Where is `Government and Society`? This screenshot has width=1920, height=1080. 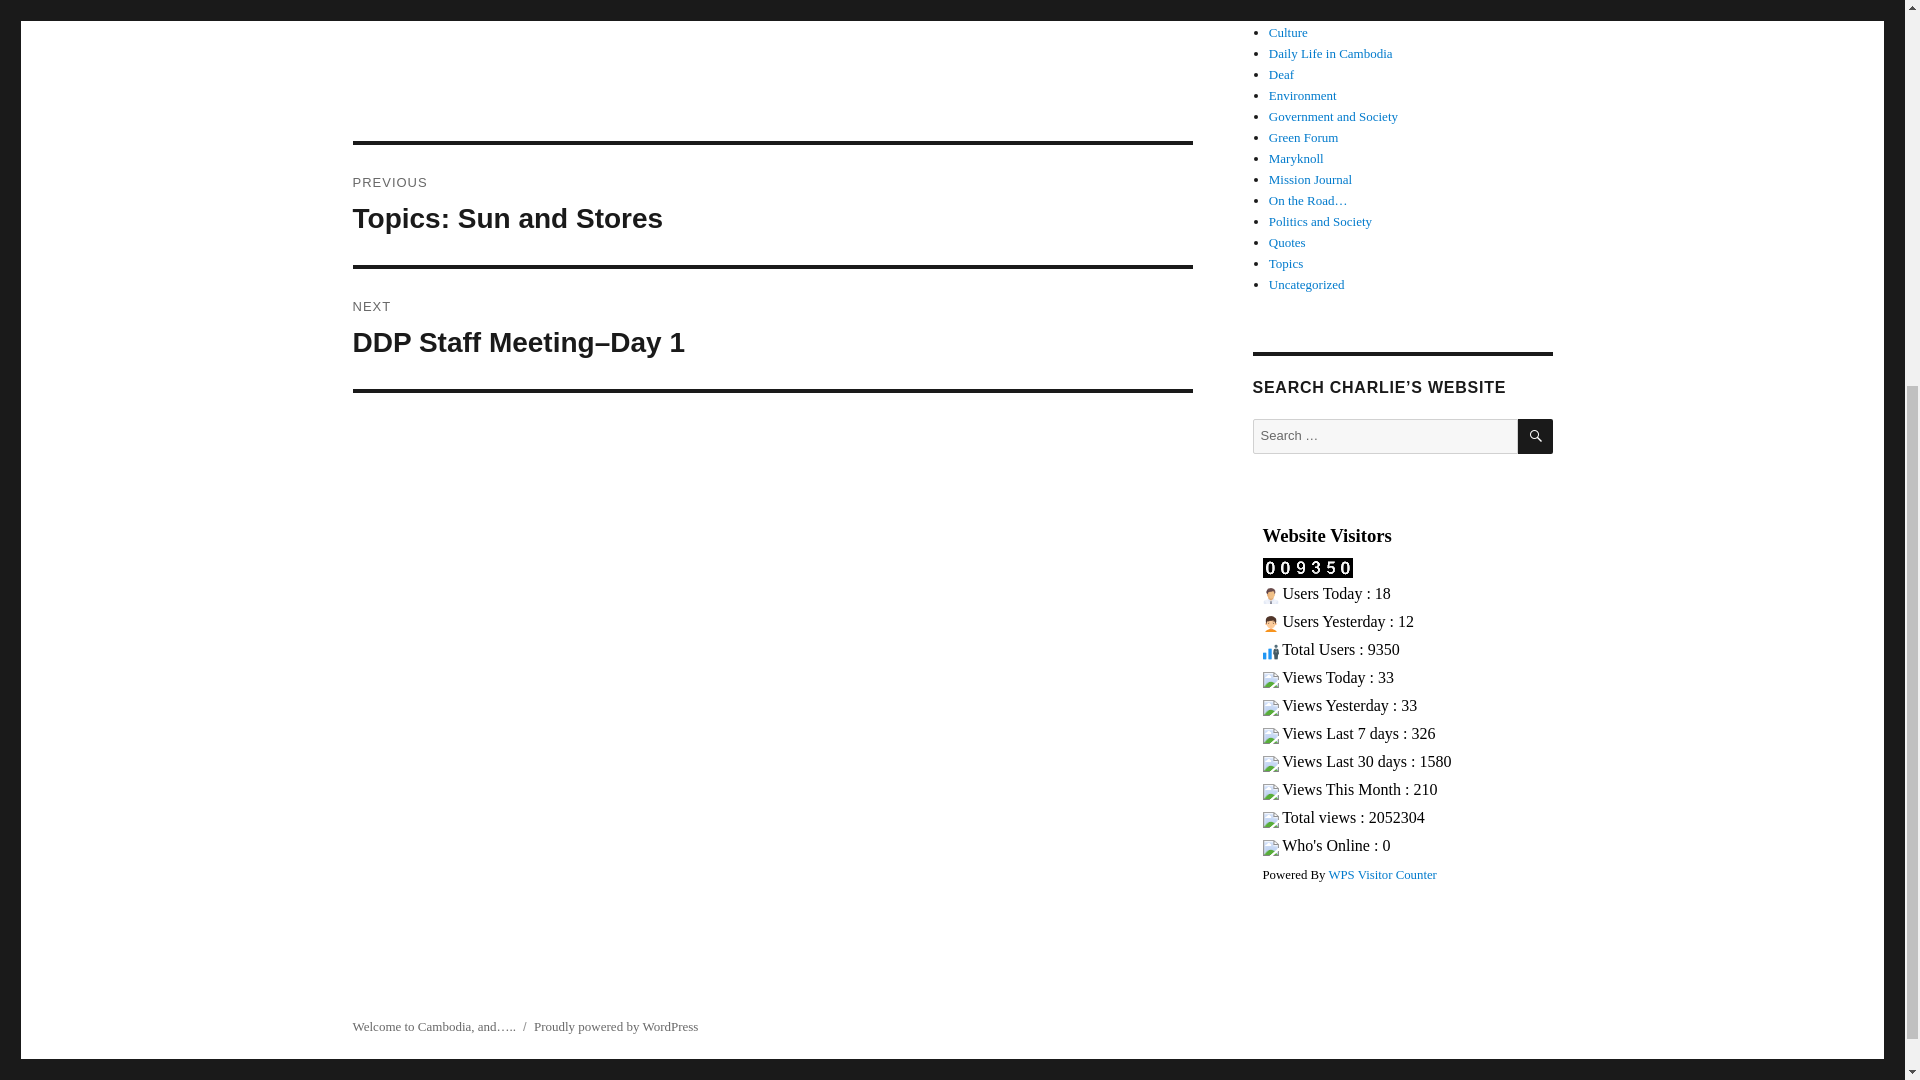 Government and Society is located at coordinates (1333, 116).